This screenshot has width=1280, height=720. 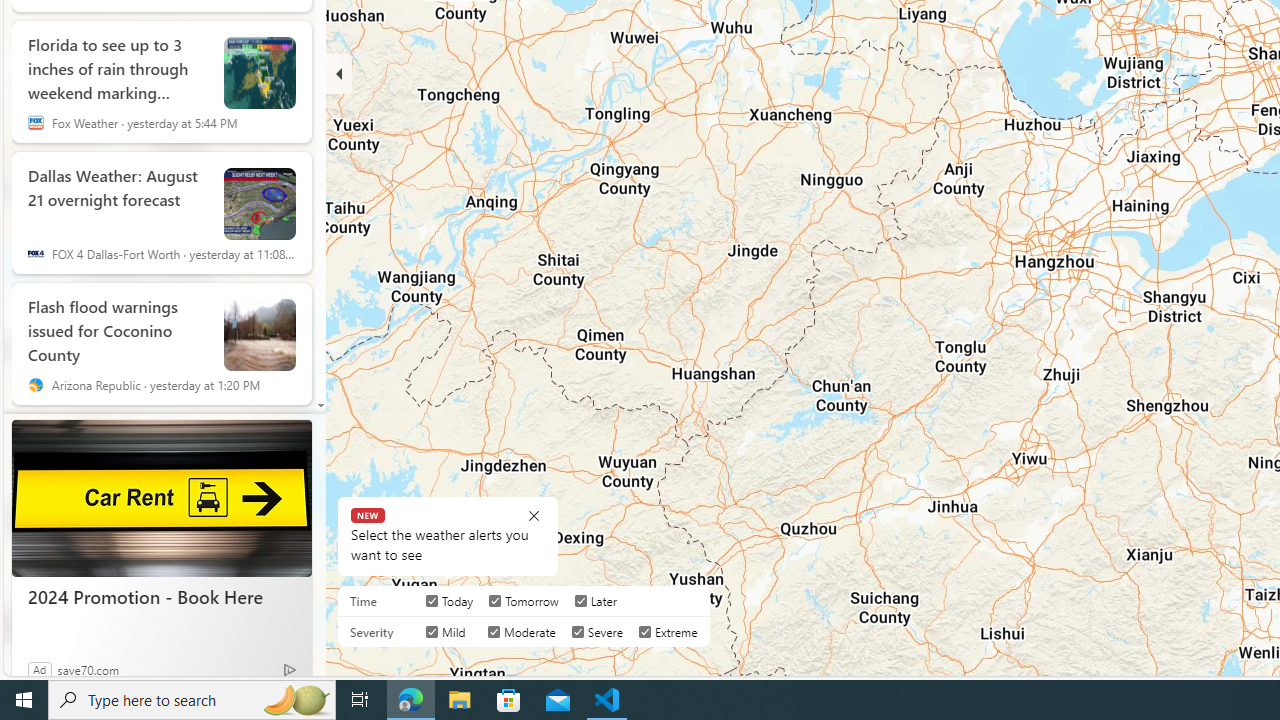 I want to click on FOX 4 Dallas-Fort Worth, so click(x=36, y=254).